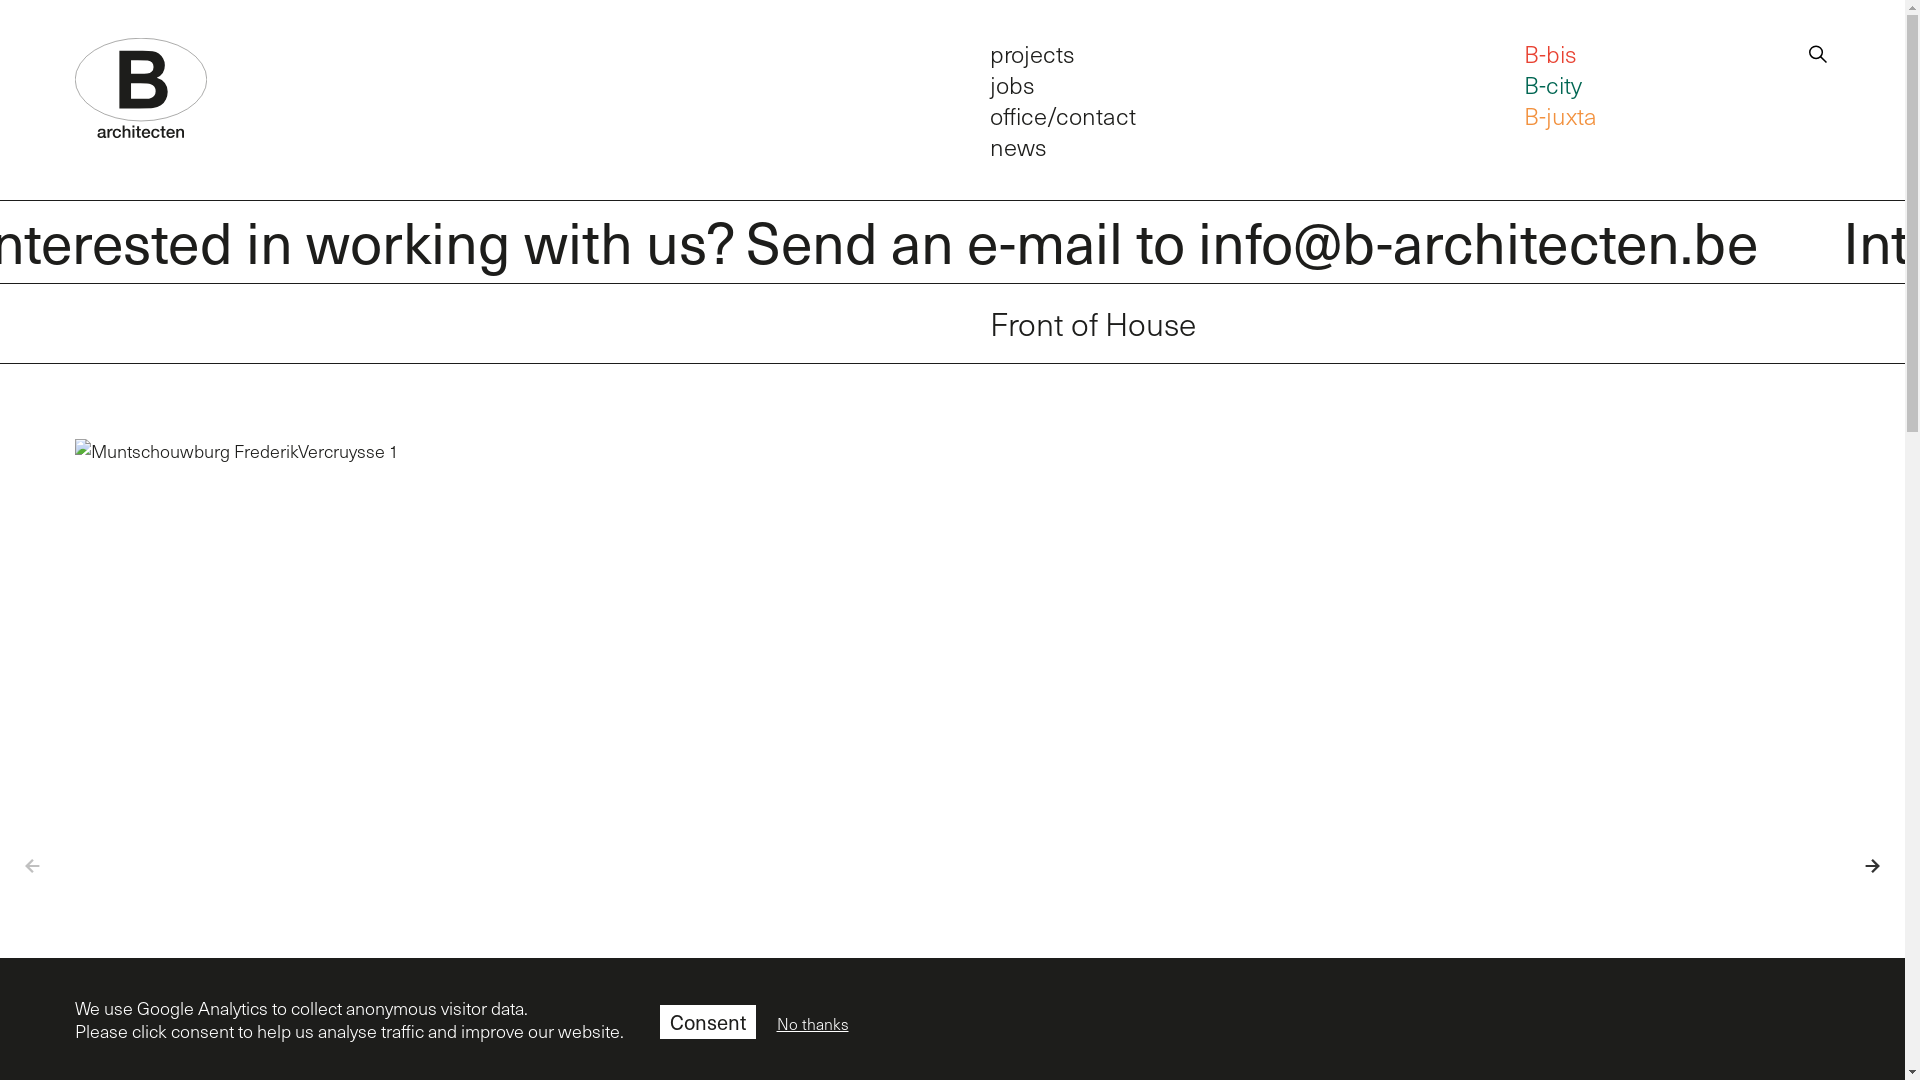 This screenshot has width=1920, height=1080. Describe the element at coordinates (1550, 52) in the screenshot. I see `B-bis` at that location.